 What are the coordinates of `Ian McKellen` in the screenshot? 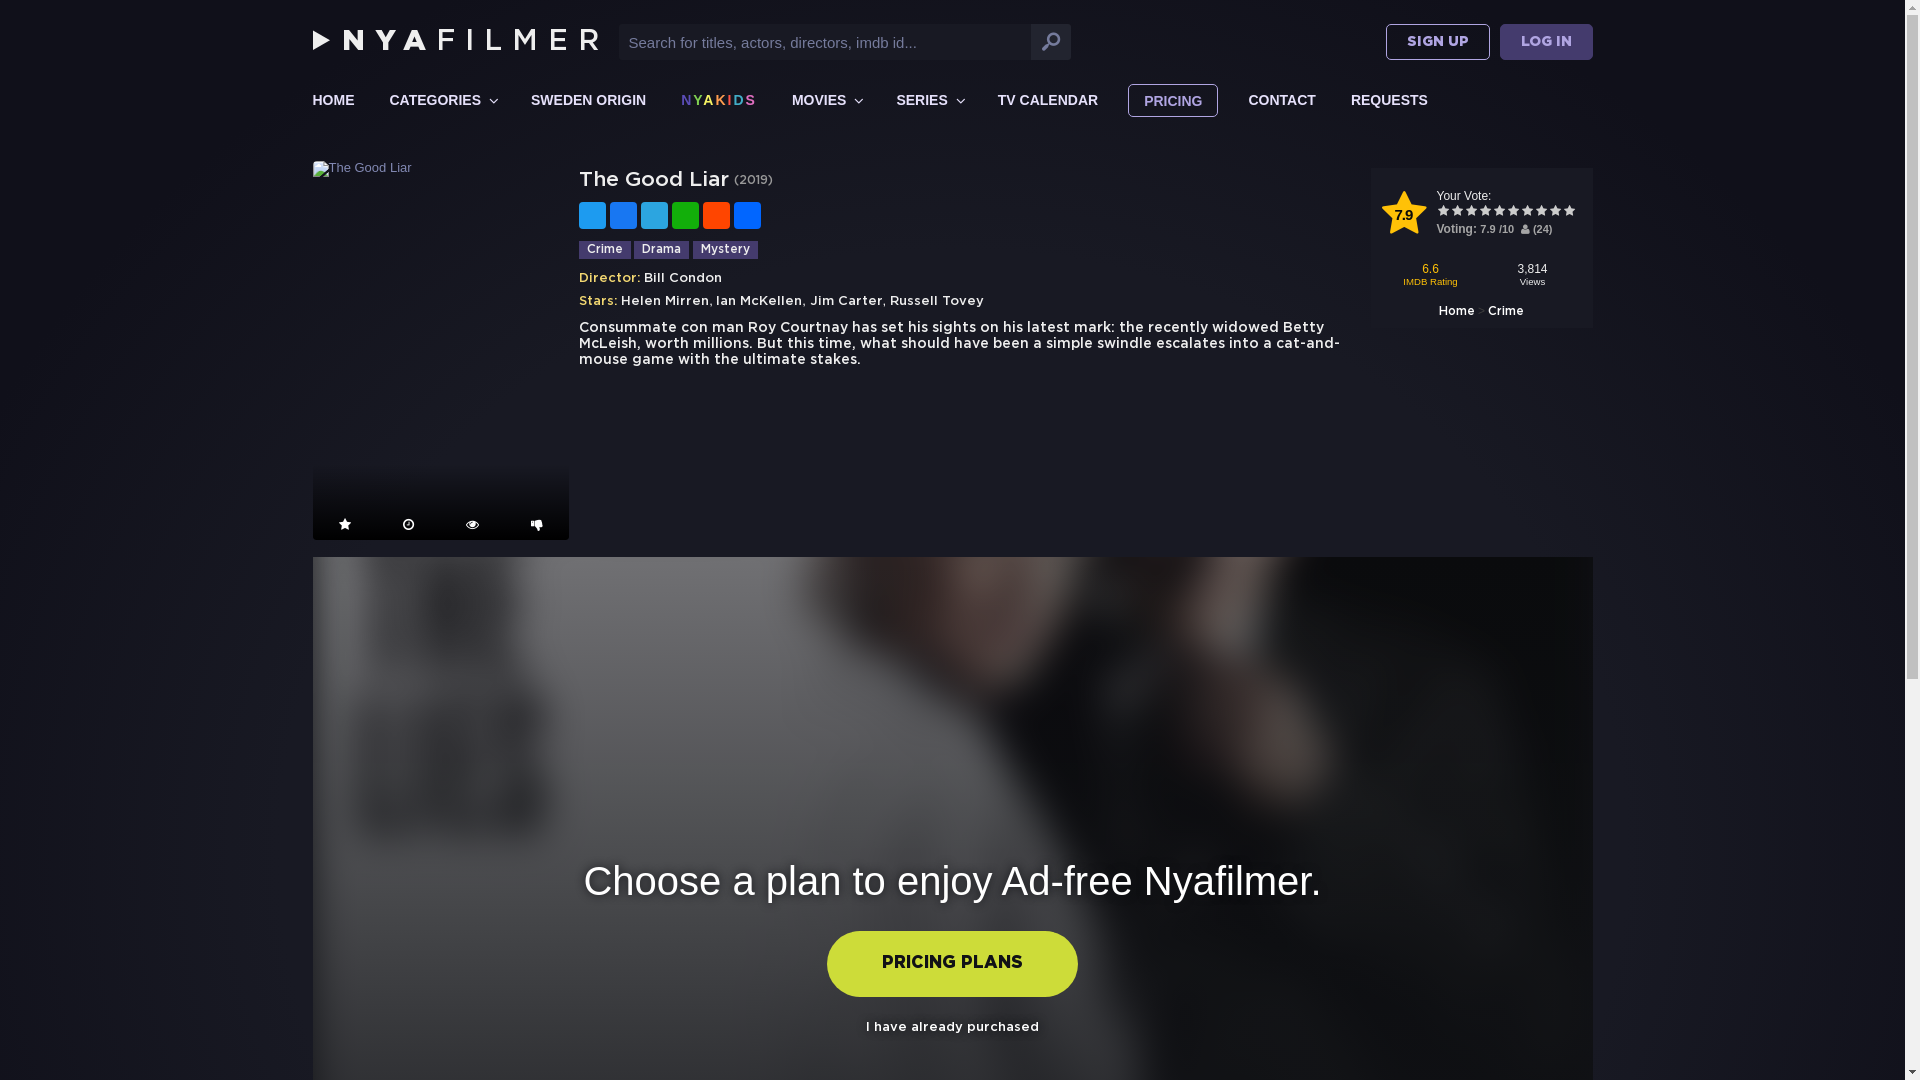 It's located at (759, 302).